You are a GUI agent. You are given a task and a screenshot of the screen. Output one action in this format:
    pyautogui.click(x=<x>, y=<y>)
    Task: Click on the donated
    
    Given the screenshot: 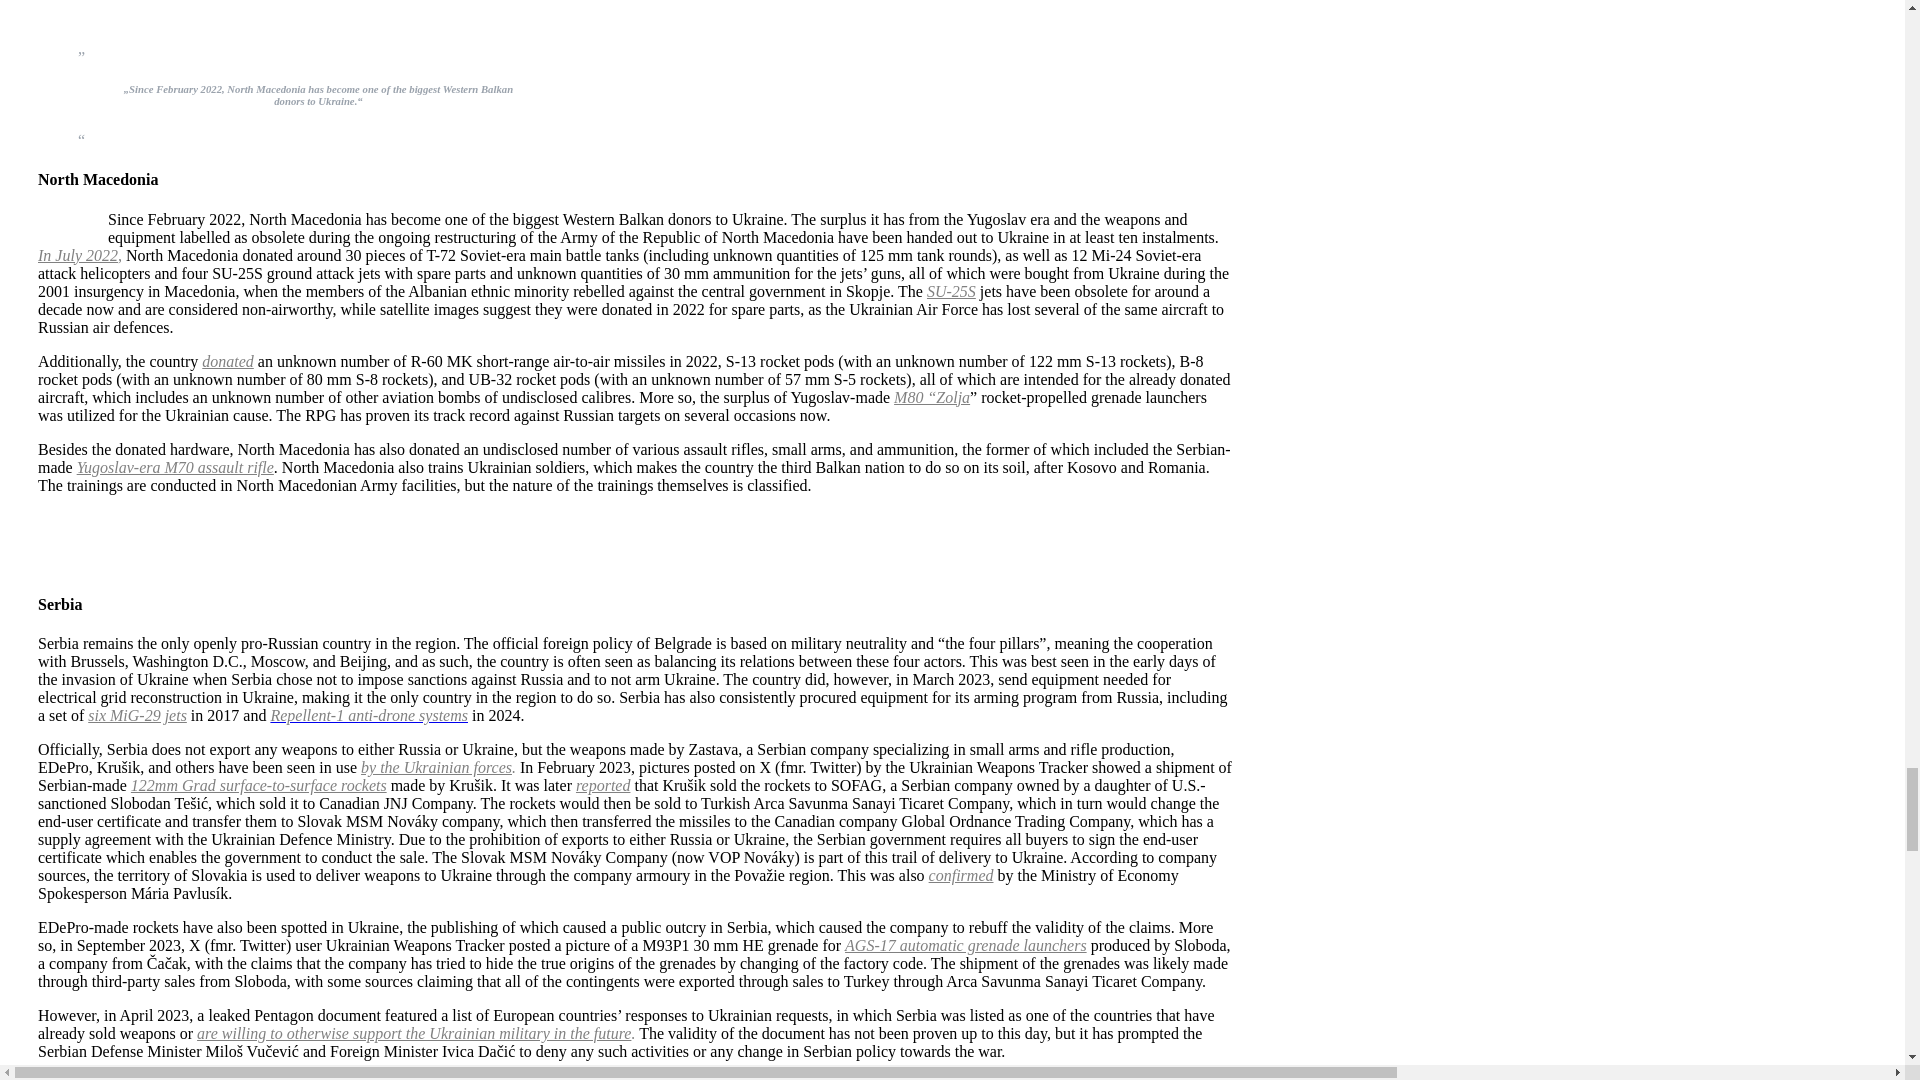 What is the action you would take?
    pyautogui.click(x=227, y=362)
    